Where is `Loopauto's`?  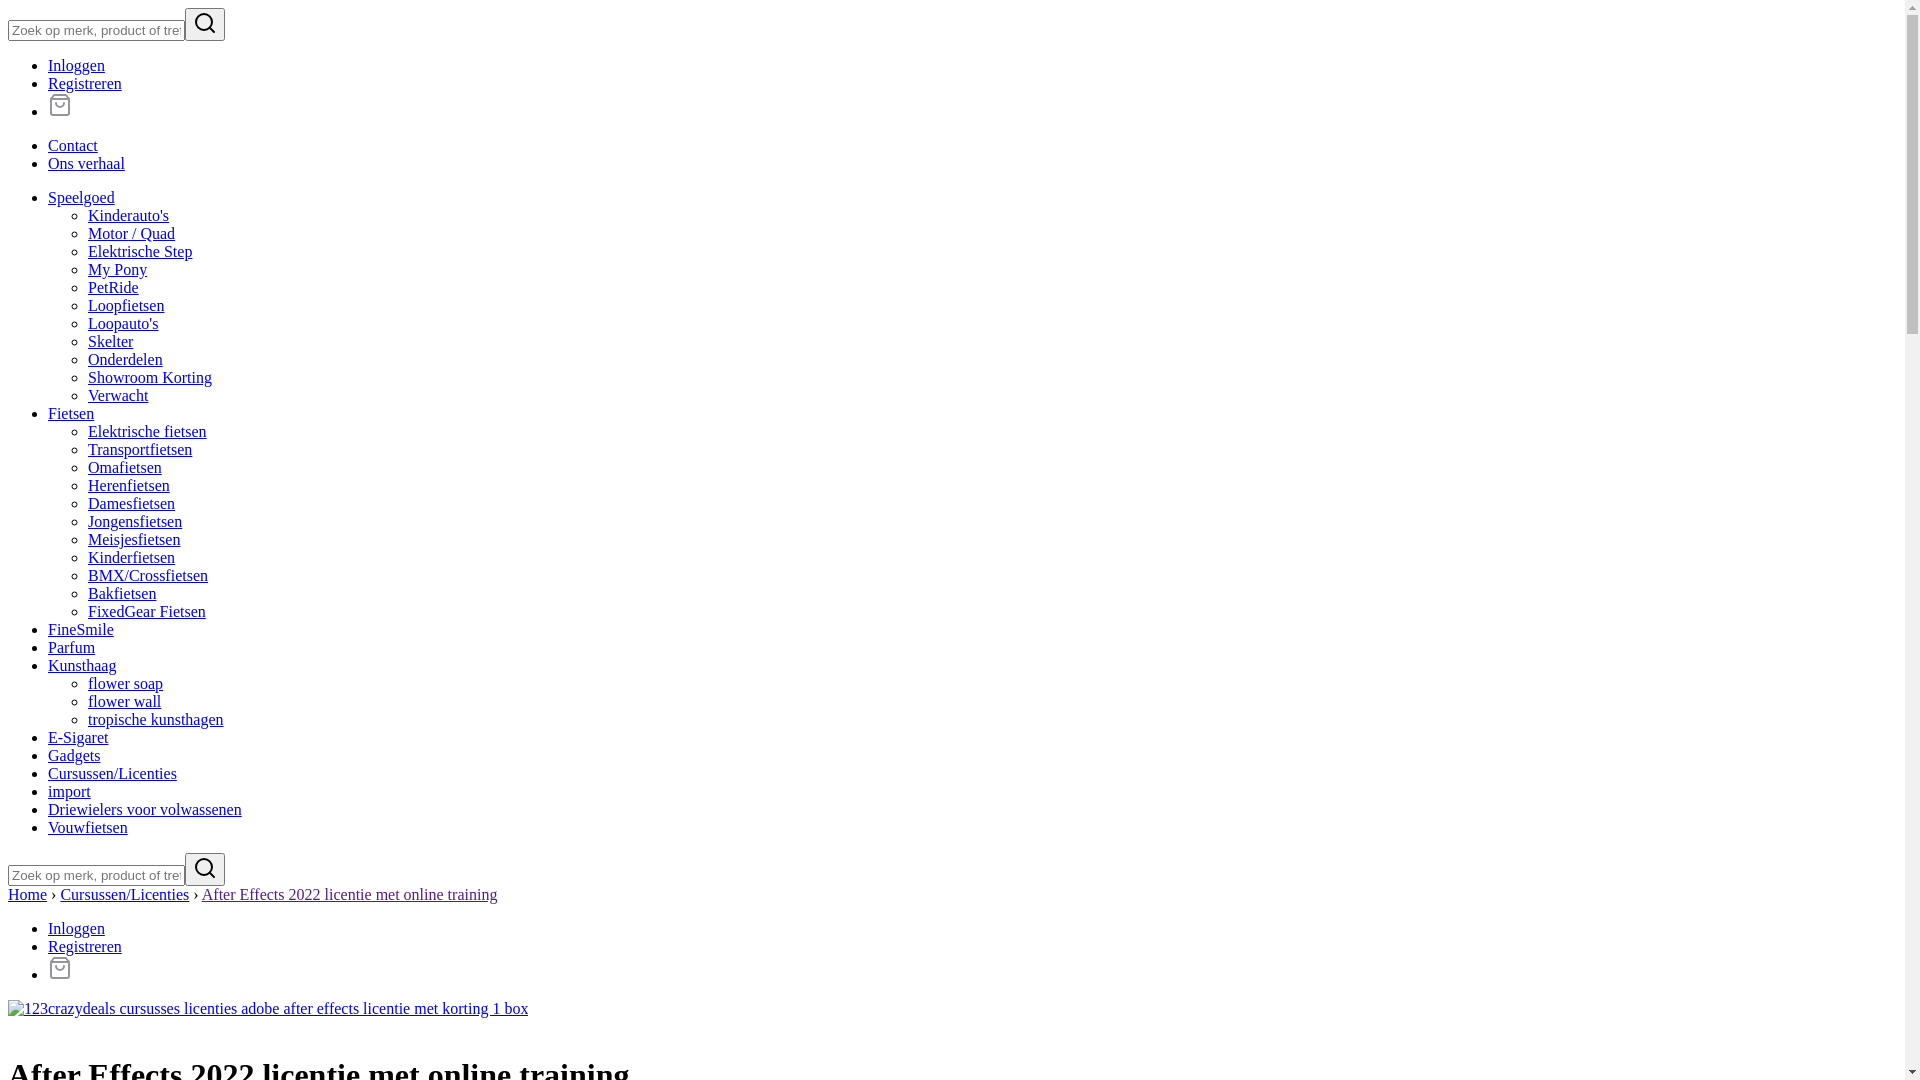 Loopauto's is located at coordinates (123, 324).